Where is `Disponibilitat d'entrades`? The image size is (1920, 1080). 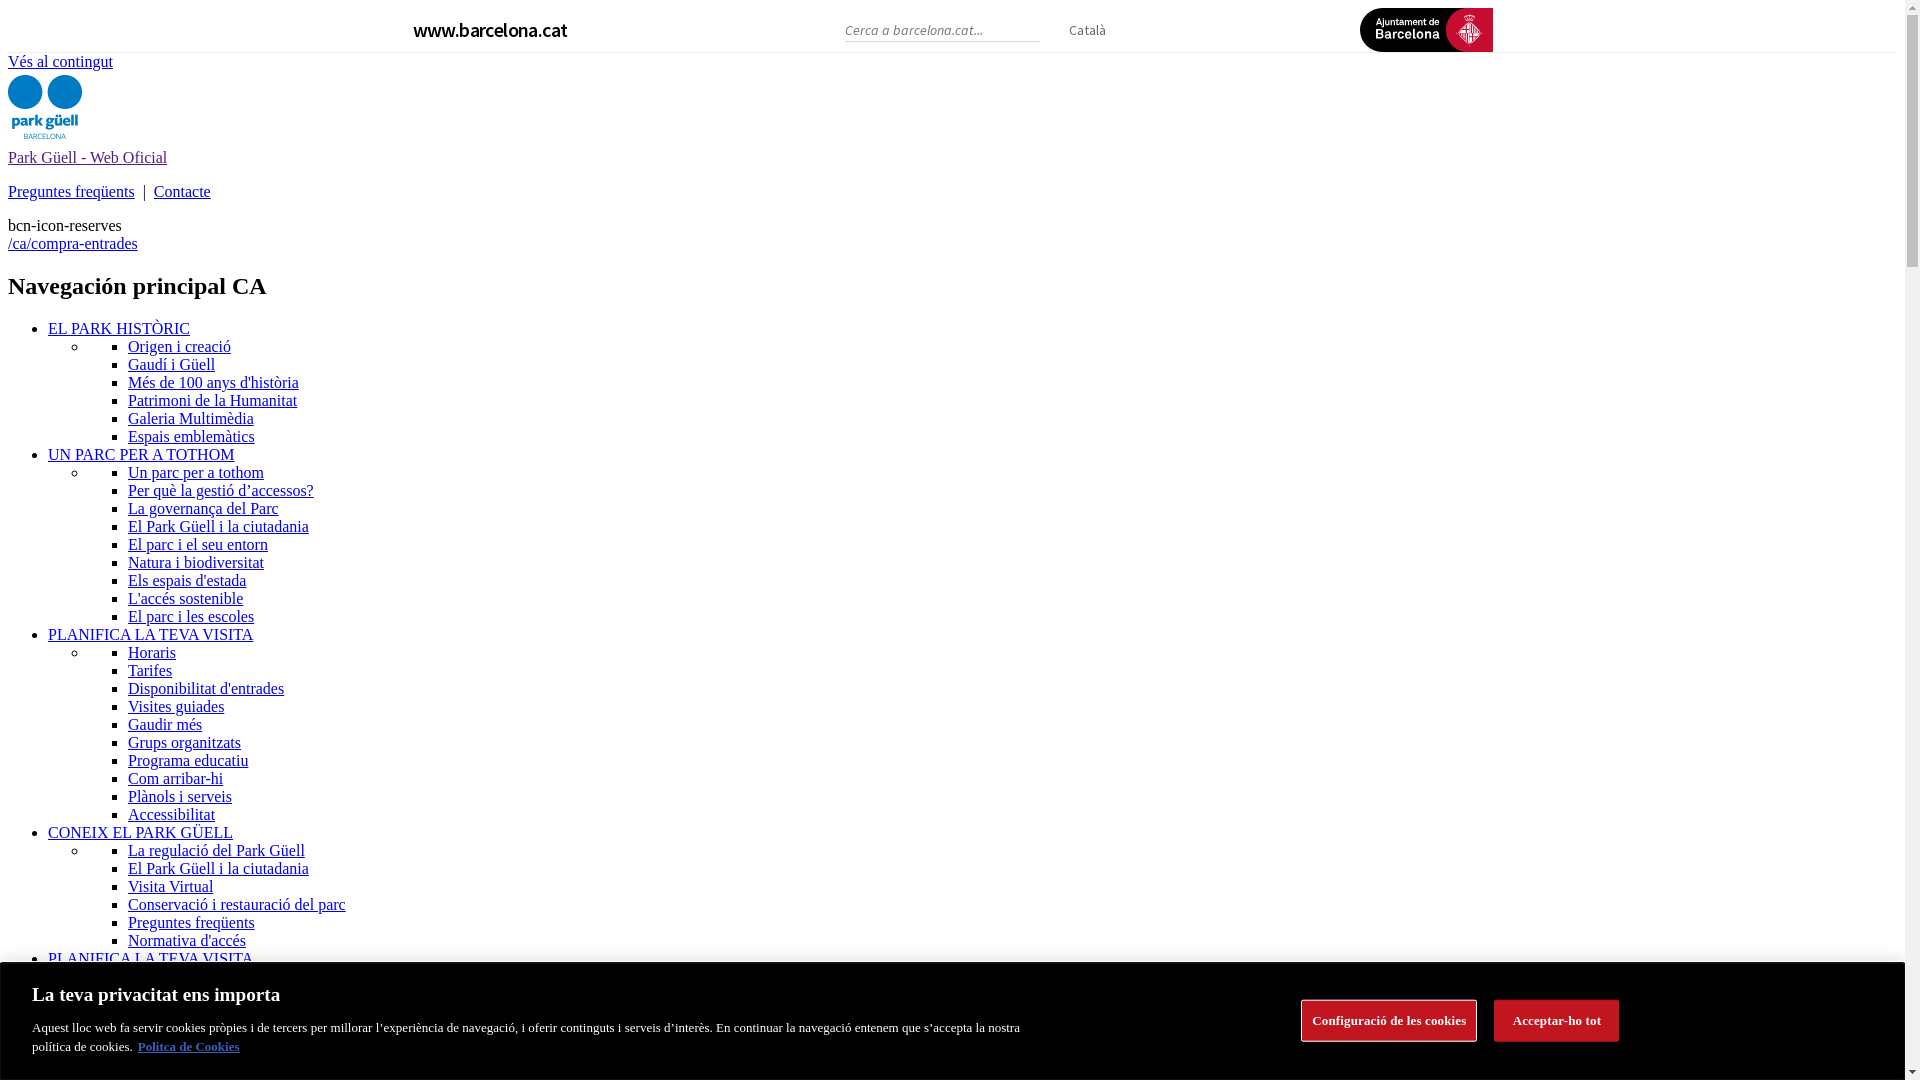
Disponibilitat d'entrades is located at coordinates (206, 688).